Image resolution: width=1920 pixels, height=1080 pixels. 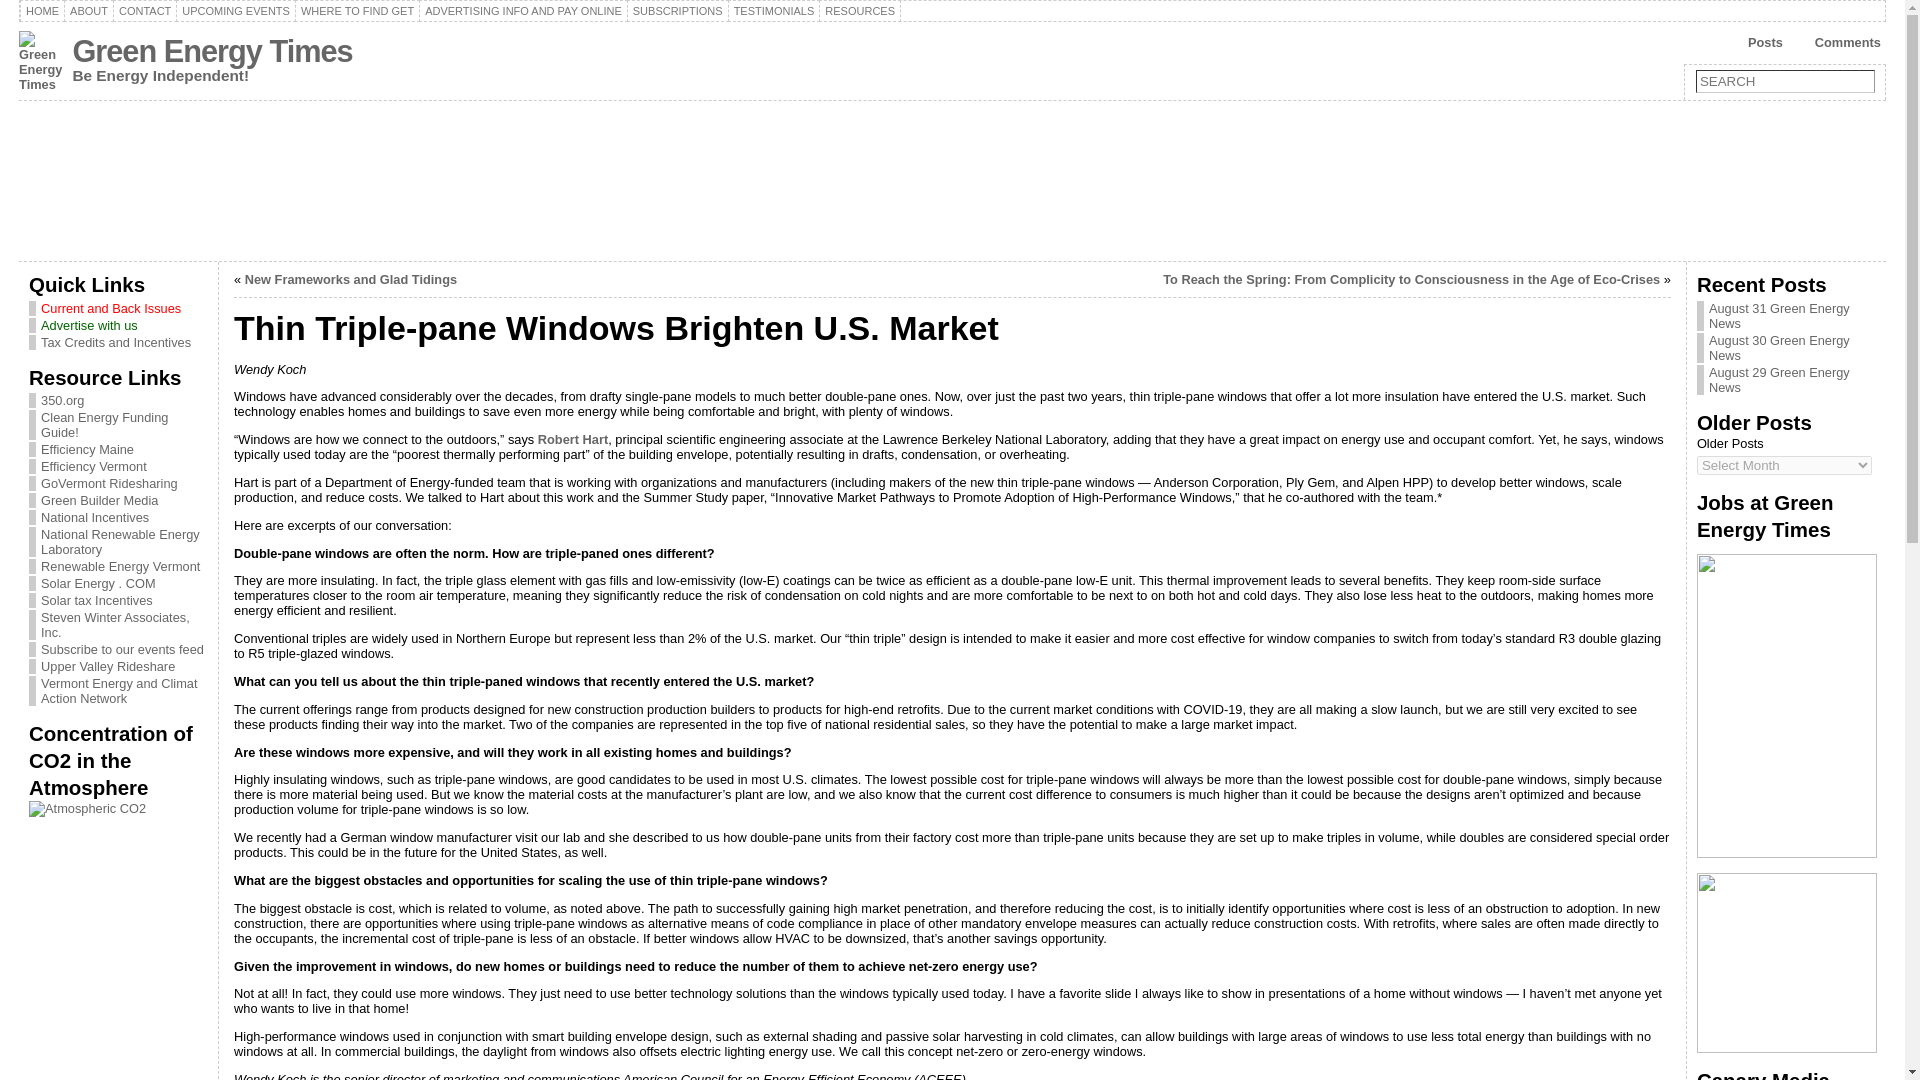 What do you see at coordinates (1837, 43) in the screenshot?
I see `Subscribe to the COMMENTS feed` at bounding box center [1837, 43].